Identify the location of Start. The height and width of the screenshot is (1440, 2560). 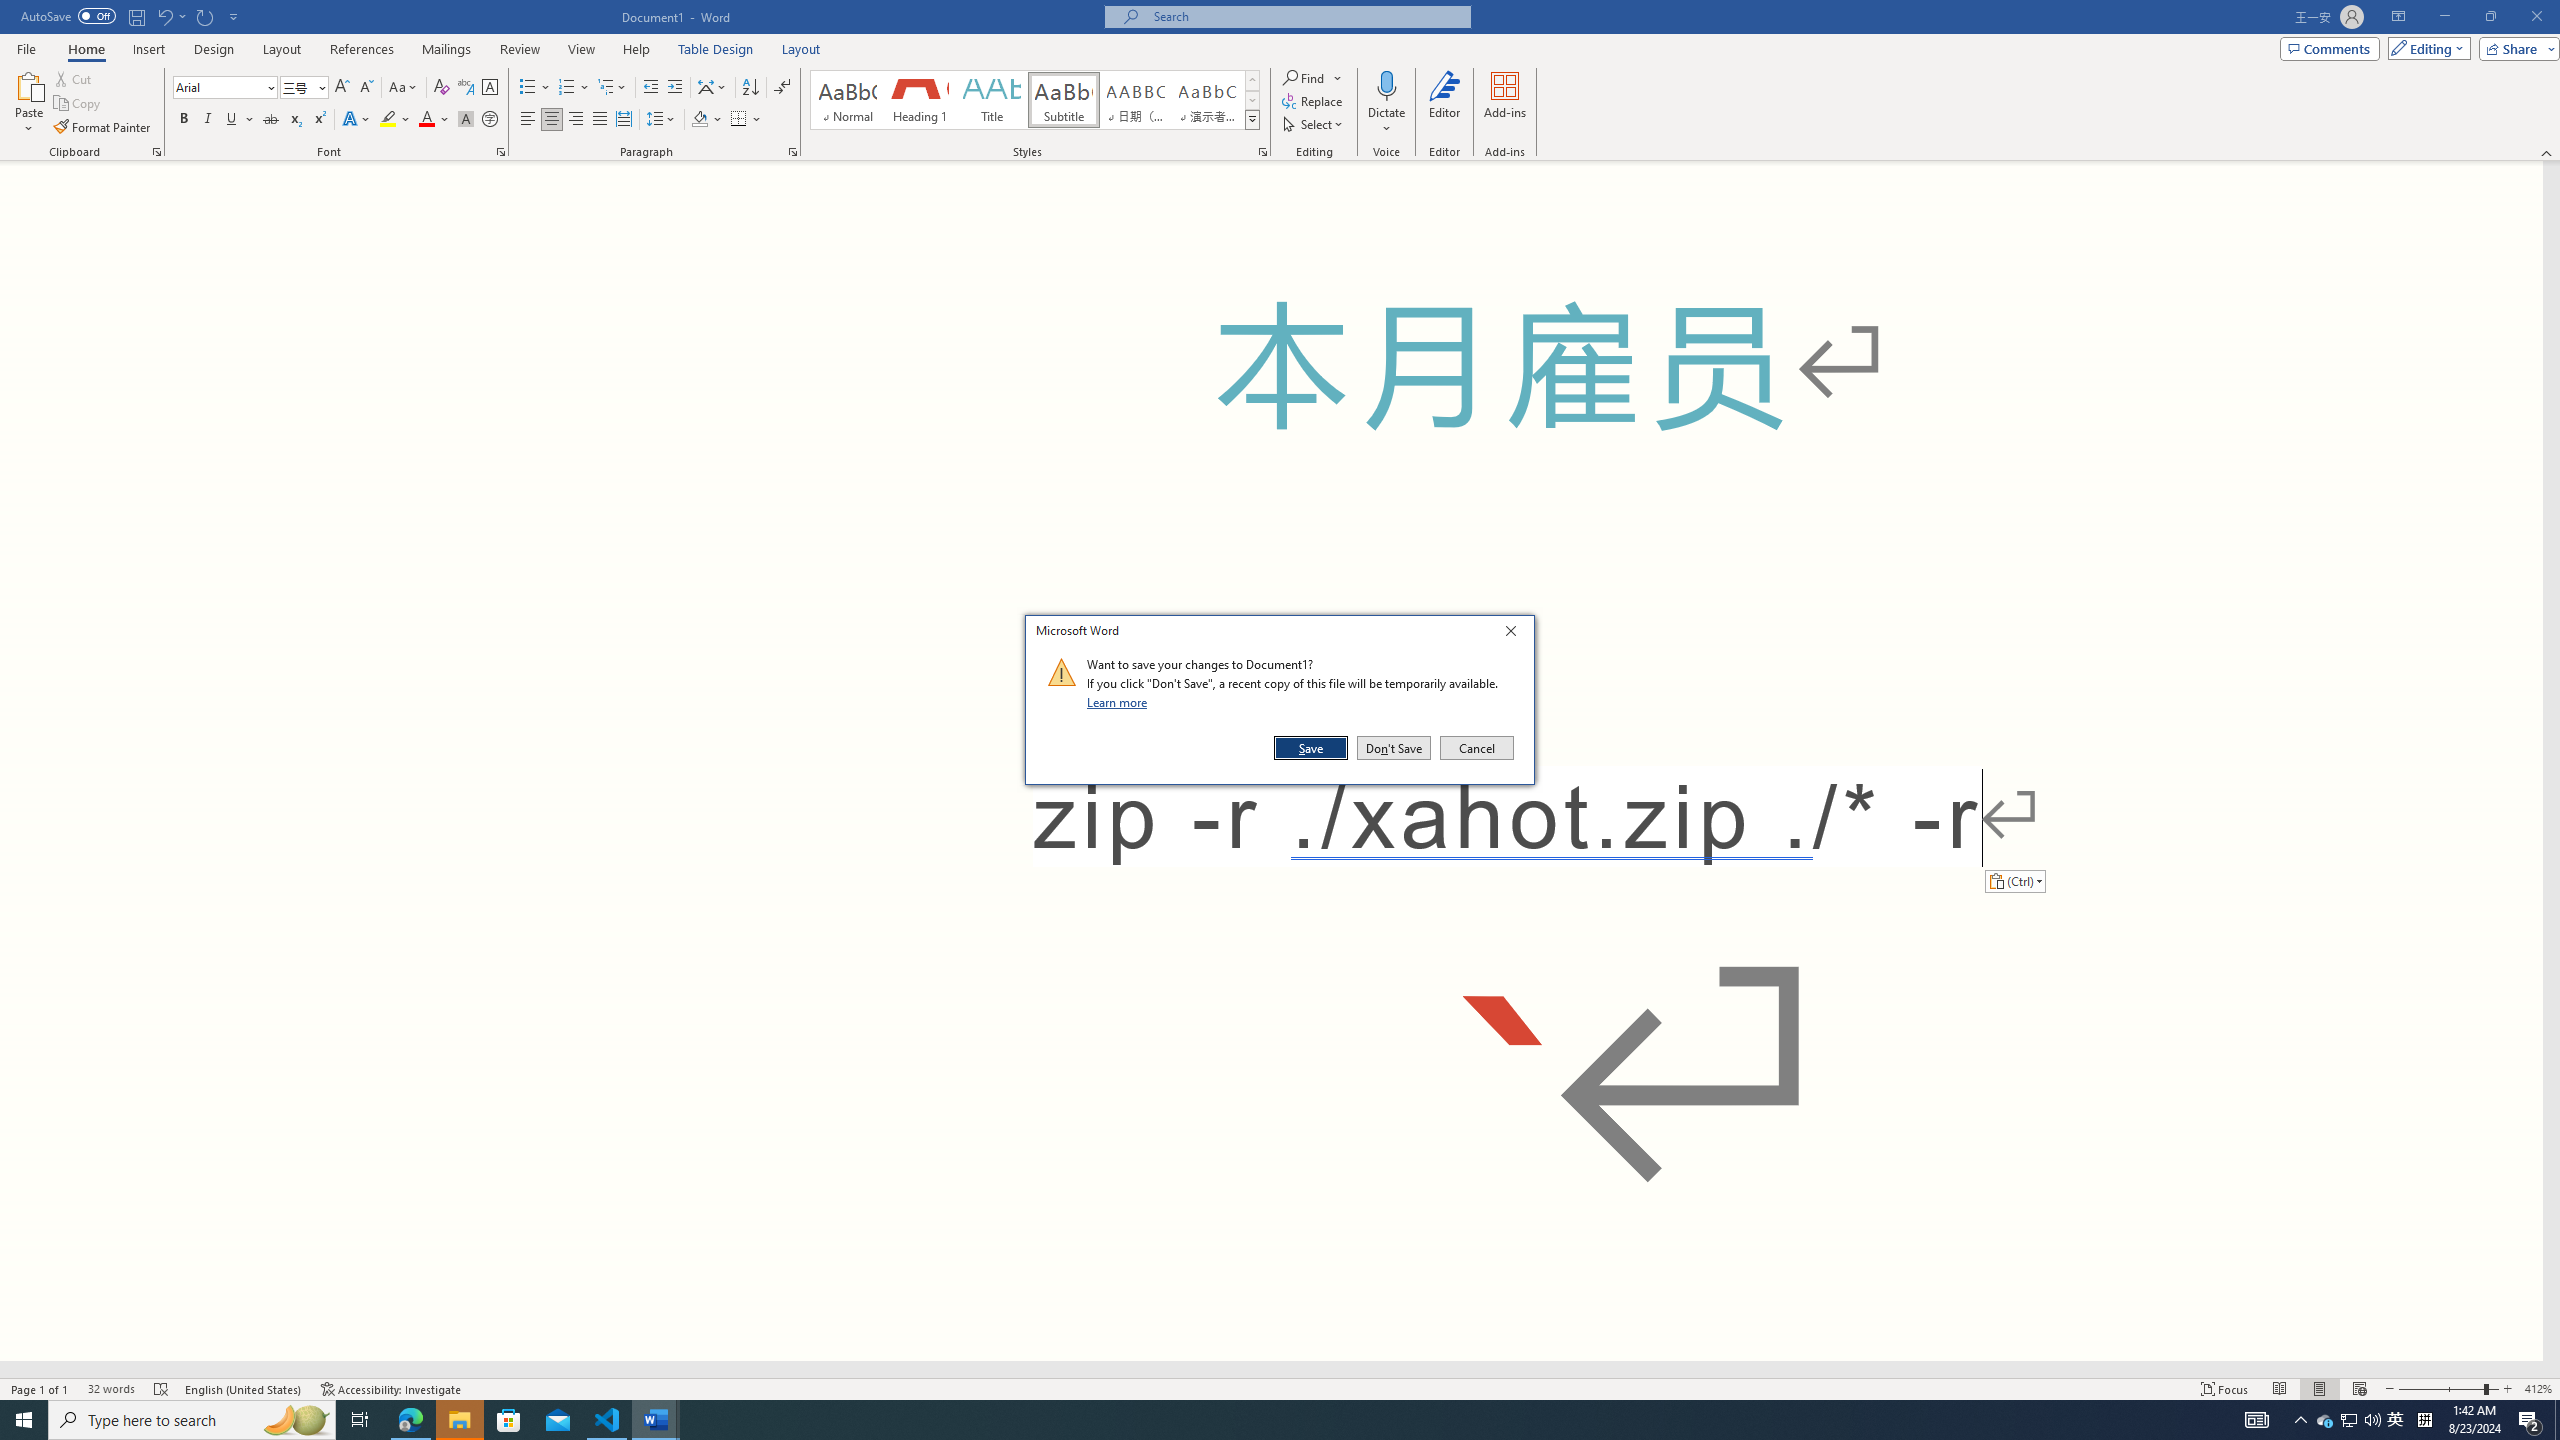
(24, 1420).